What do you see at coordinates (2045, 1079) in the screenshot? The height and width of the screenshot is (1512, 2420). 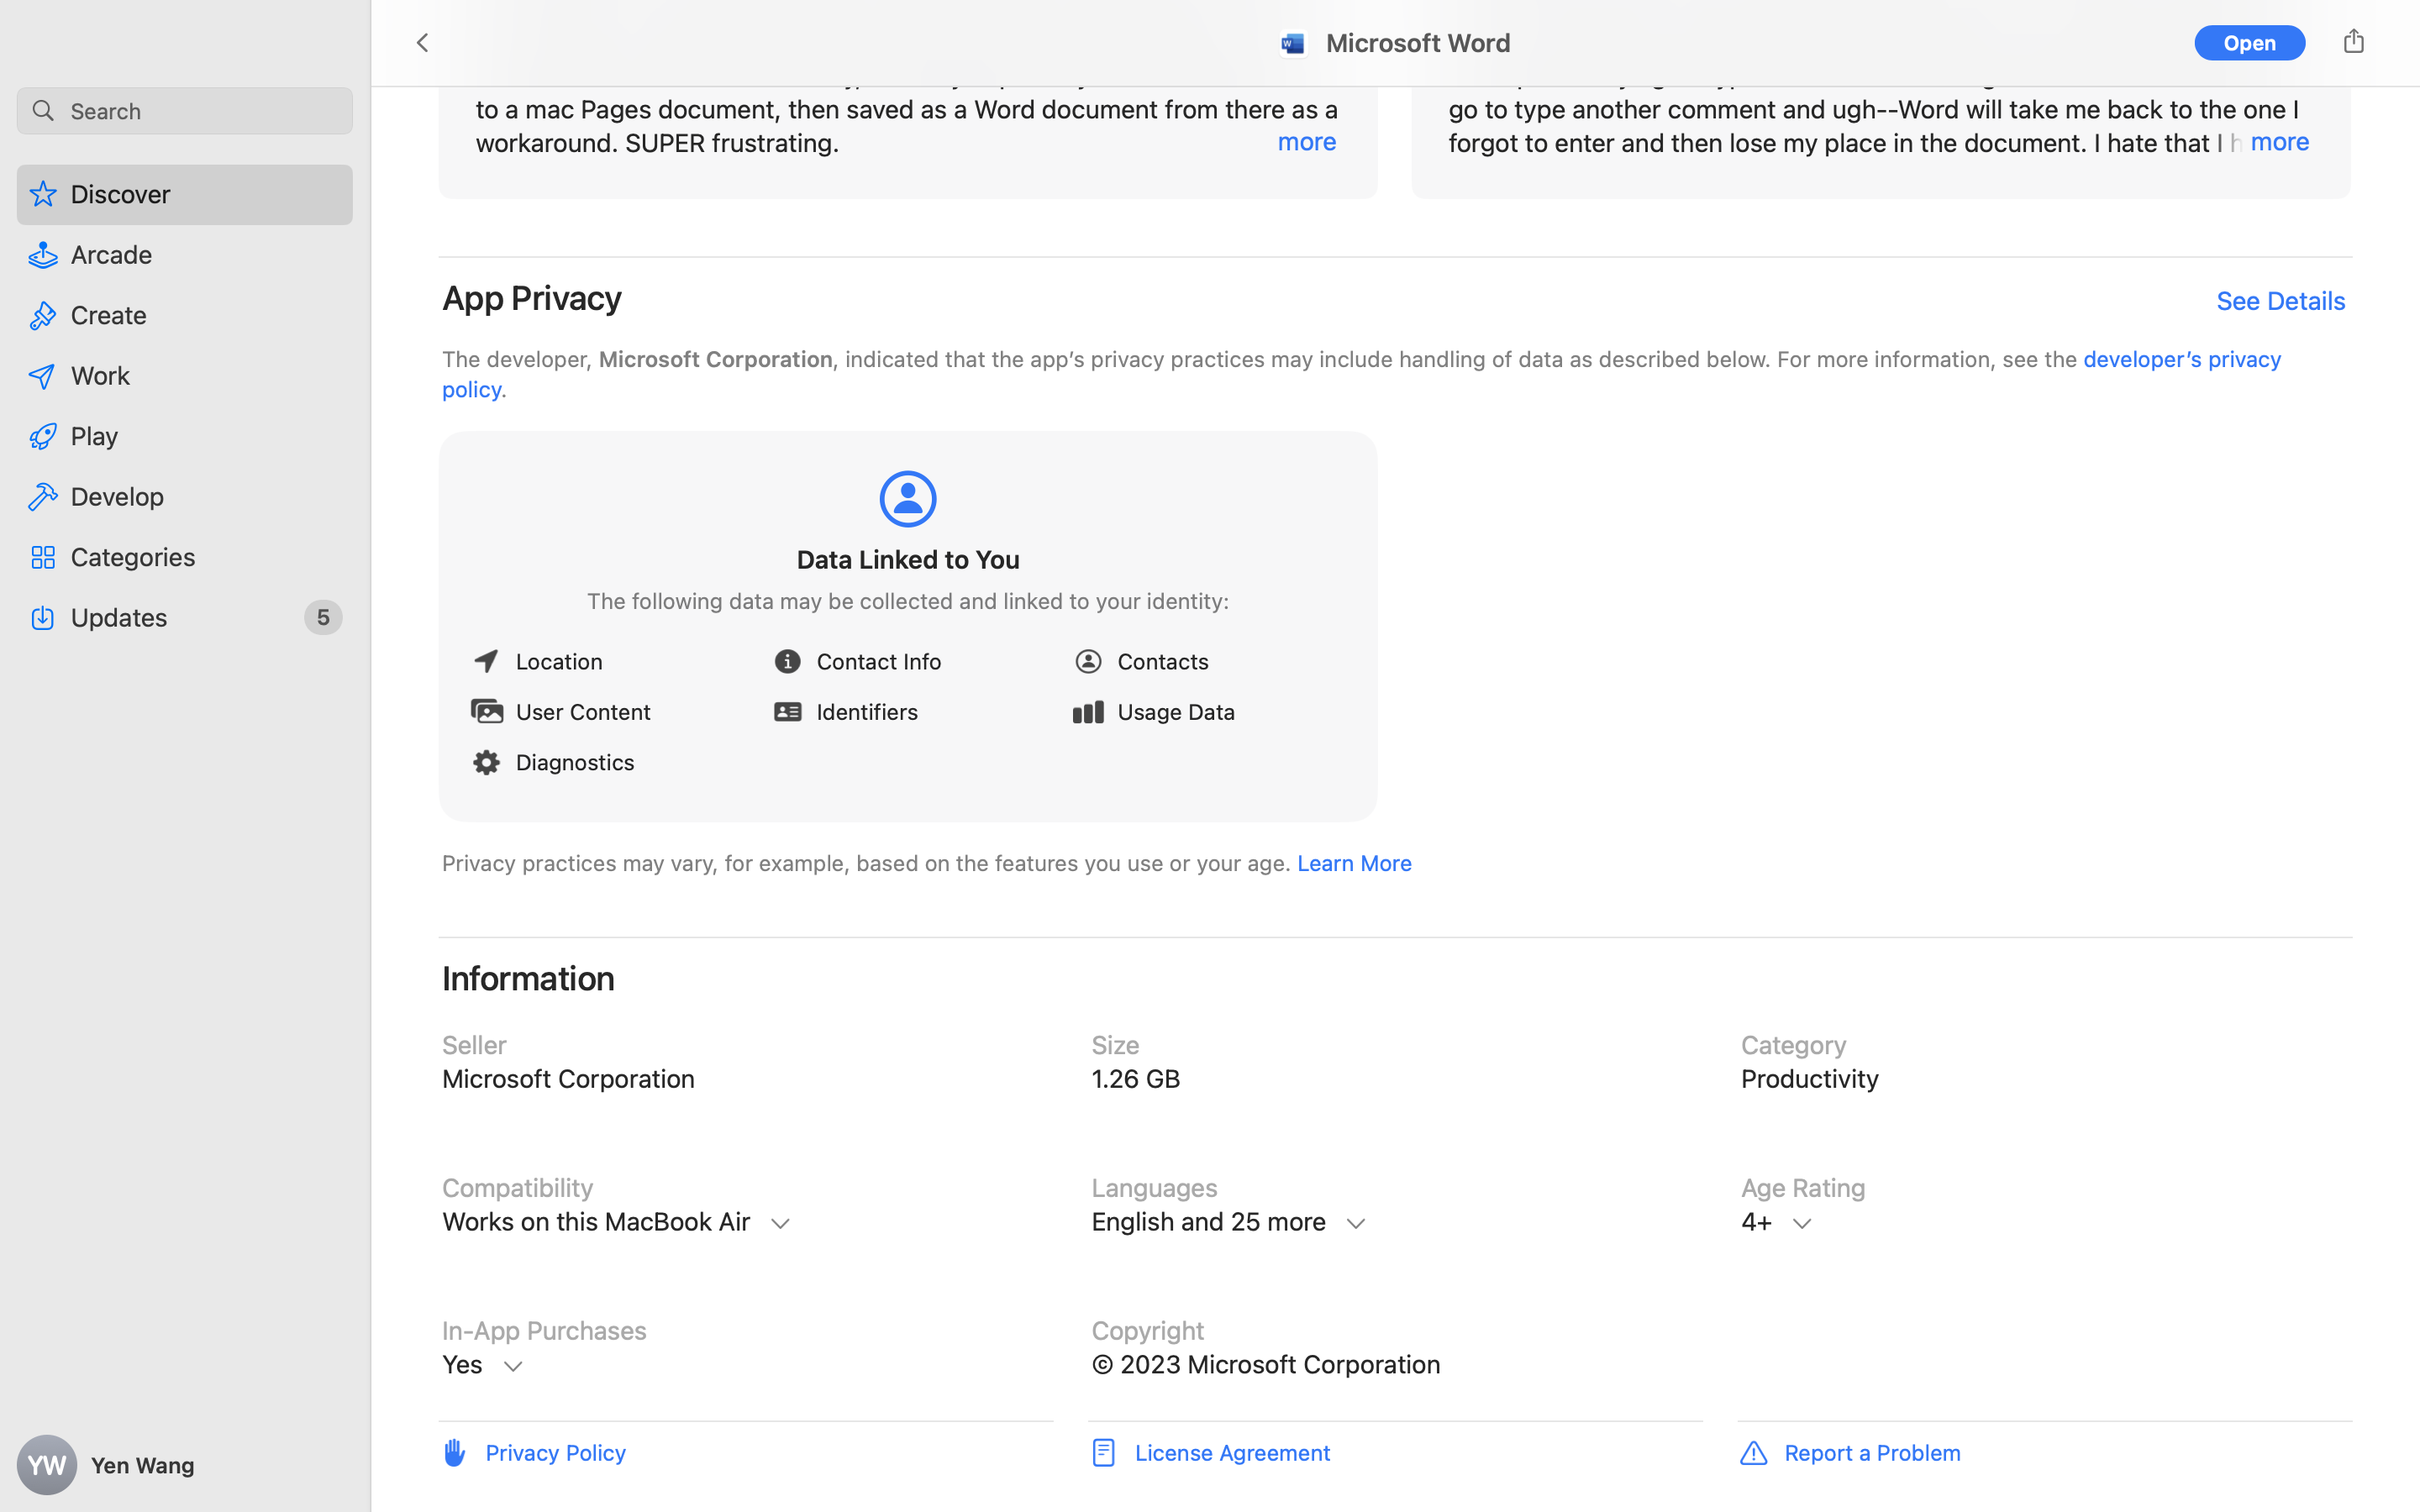 I see `Category, Productivity` at bounding box center [2045, 1079].